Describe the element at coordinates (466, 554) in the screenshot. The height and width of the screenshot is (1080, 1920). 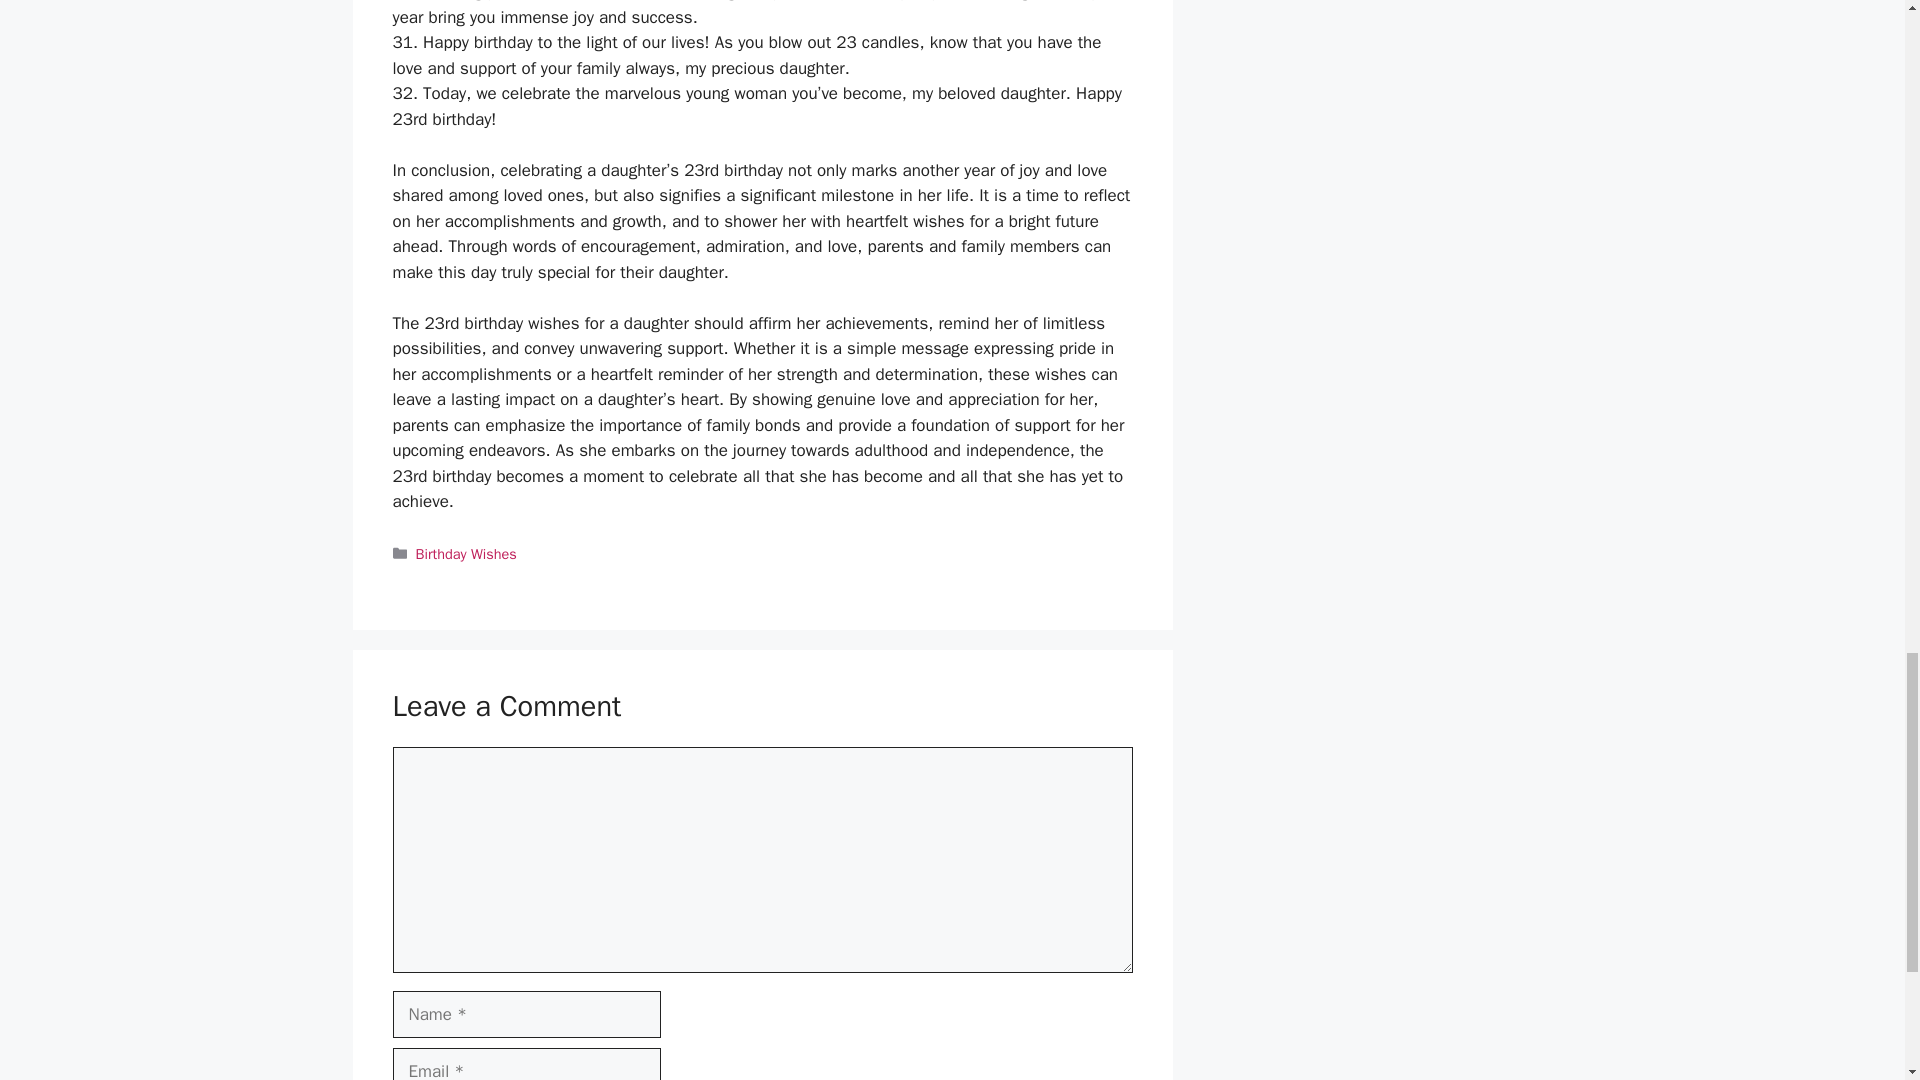
I see `Birthday Wishes` at that location.